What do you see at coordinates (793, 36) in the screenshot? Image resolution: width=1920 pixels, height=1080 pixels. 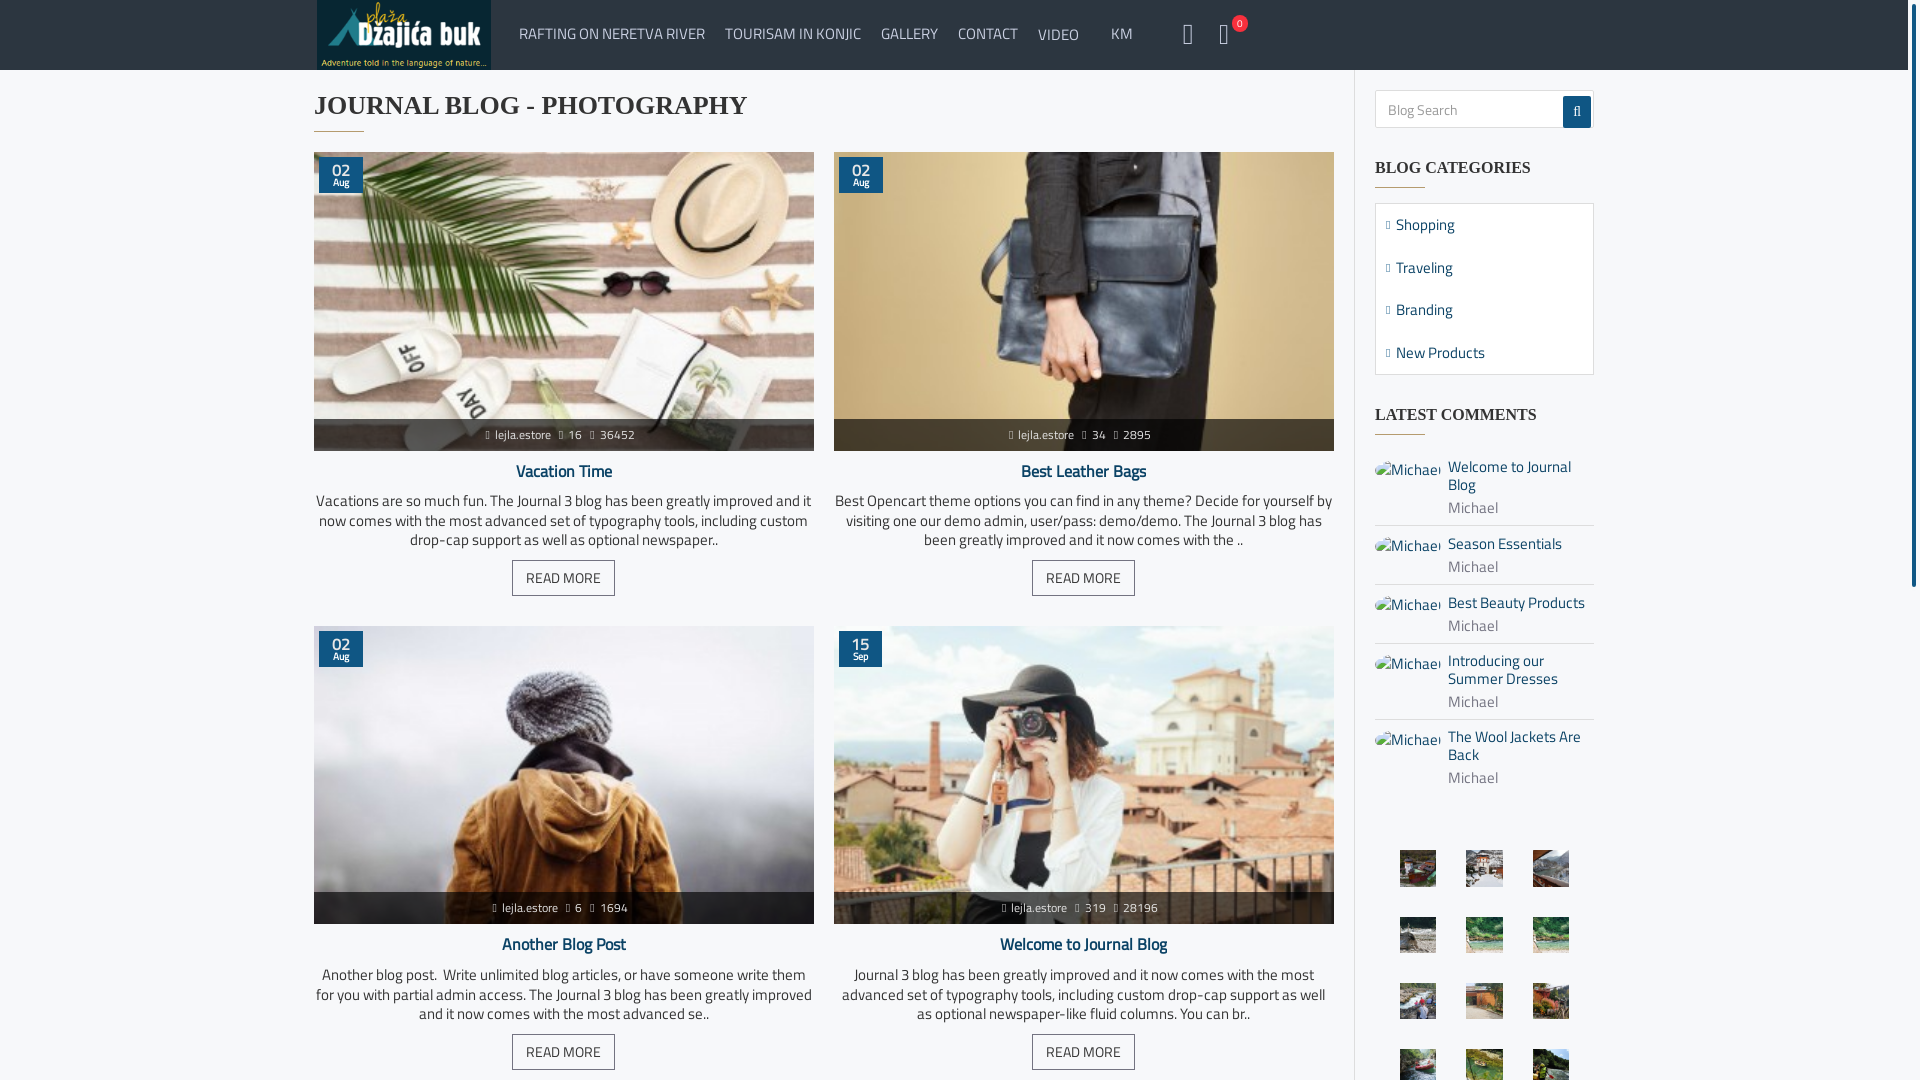 I see `TOURISAM IN KONJIC` at bounding box center [793, 36].